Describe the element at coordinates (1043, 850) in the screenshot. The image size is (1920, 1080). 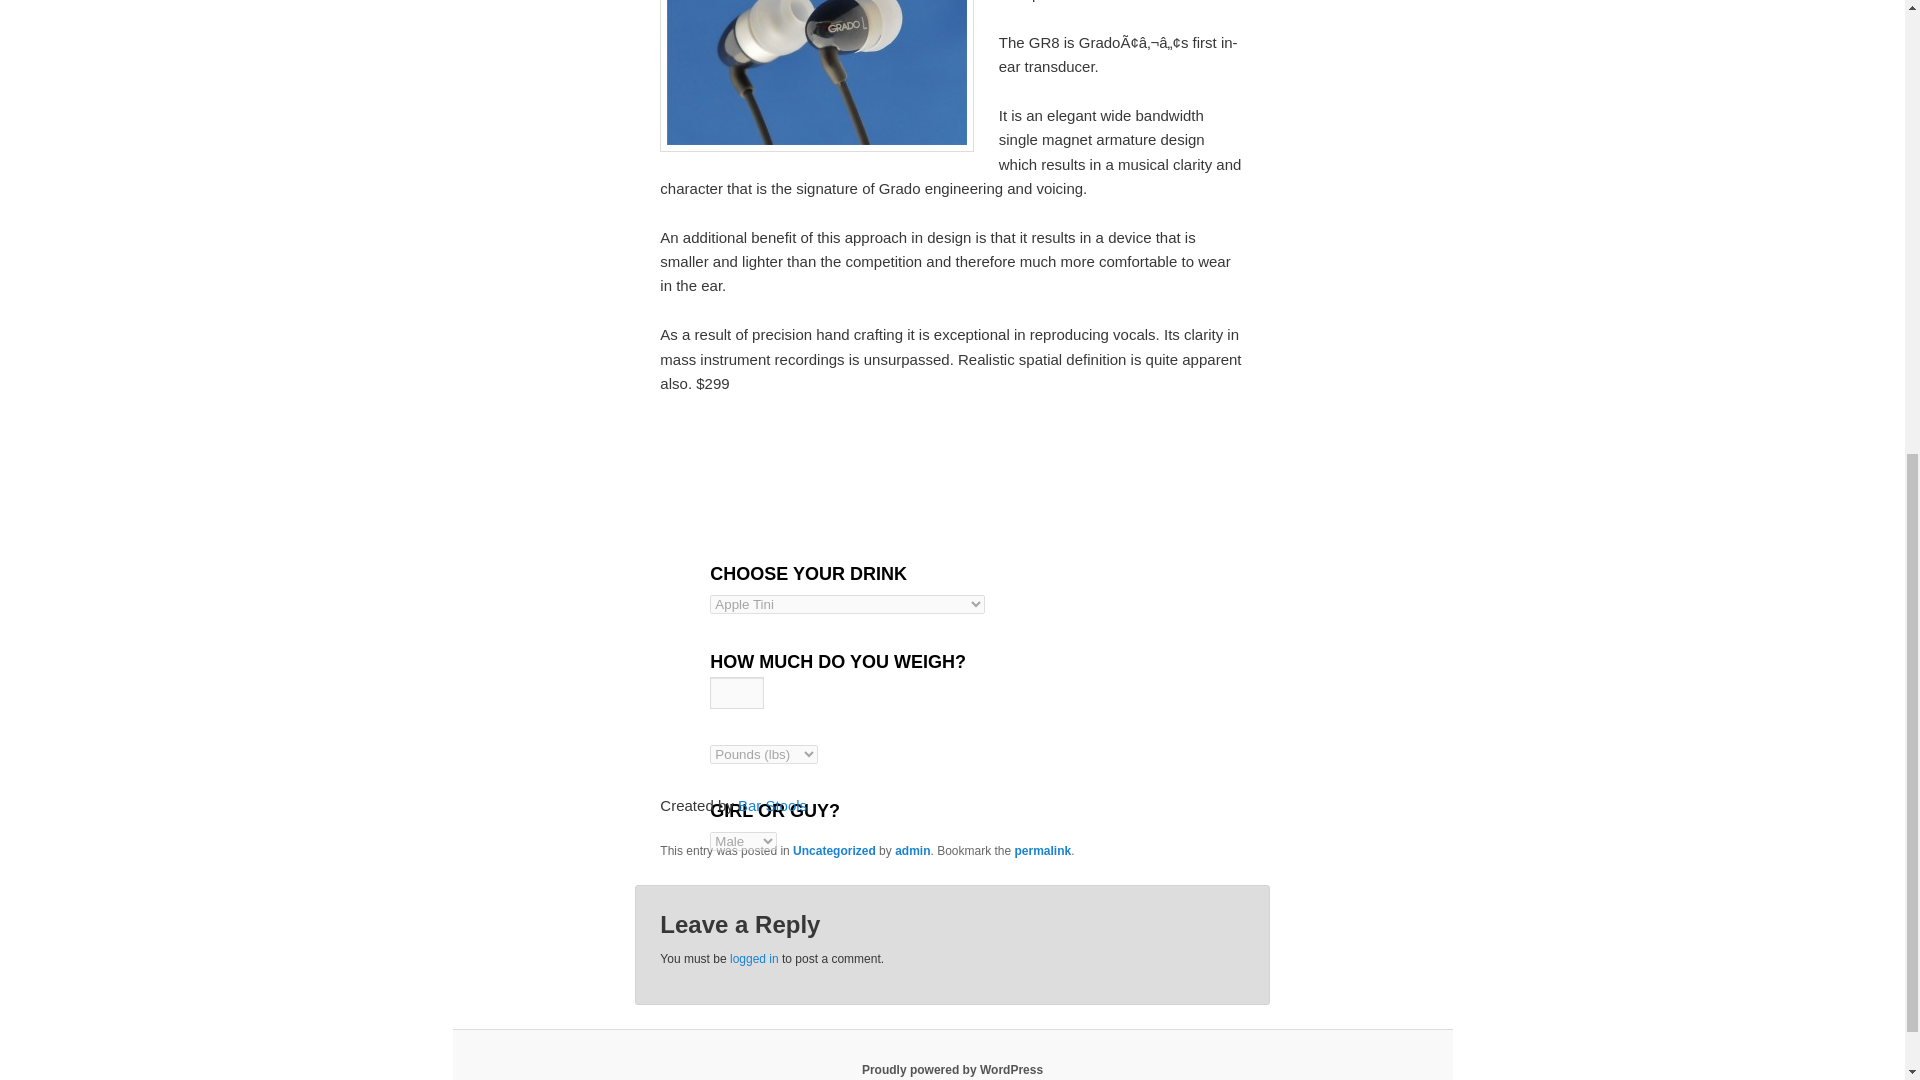
I see `Permalink to GRADO GR8 Ear Buds!` at that location.